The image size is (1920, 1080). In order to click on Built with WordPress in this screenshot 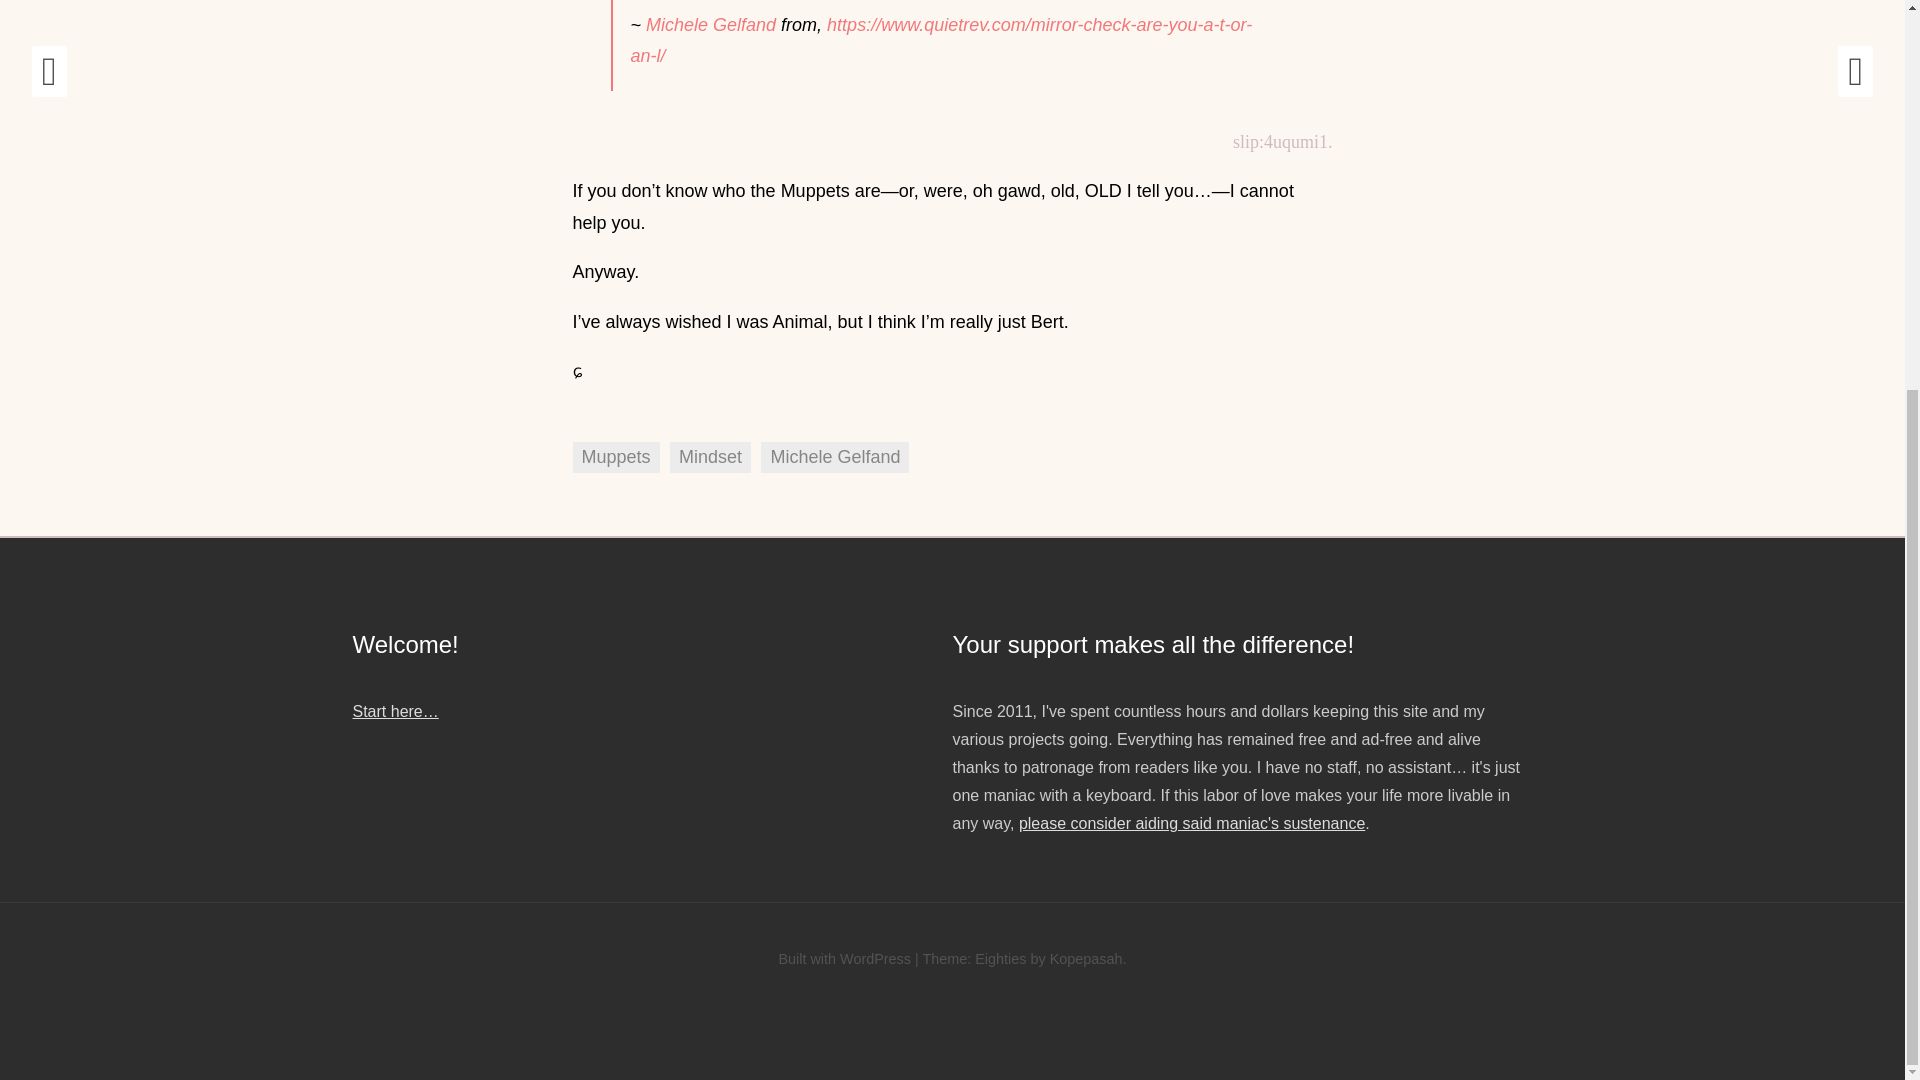, I will do `click(844, 958)`.